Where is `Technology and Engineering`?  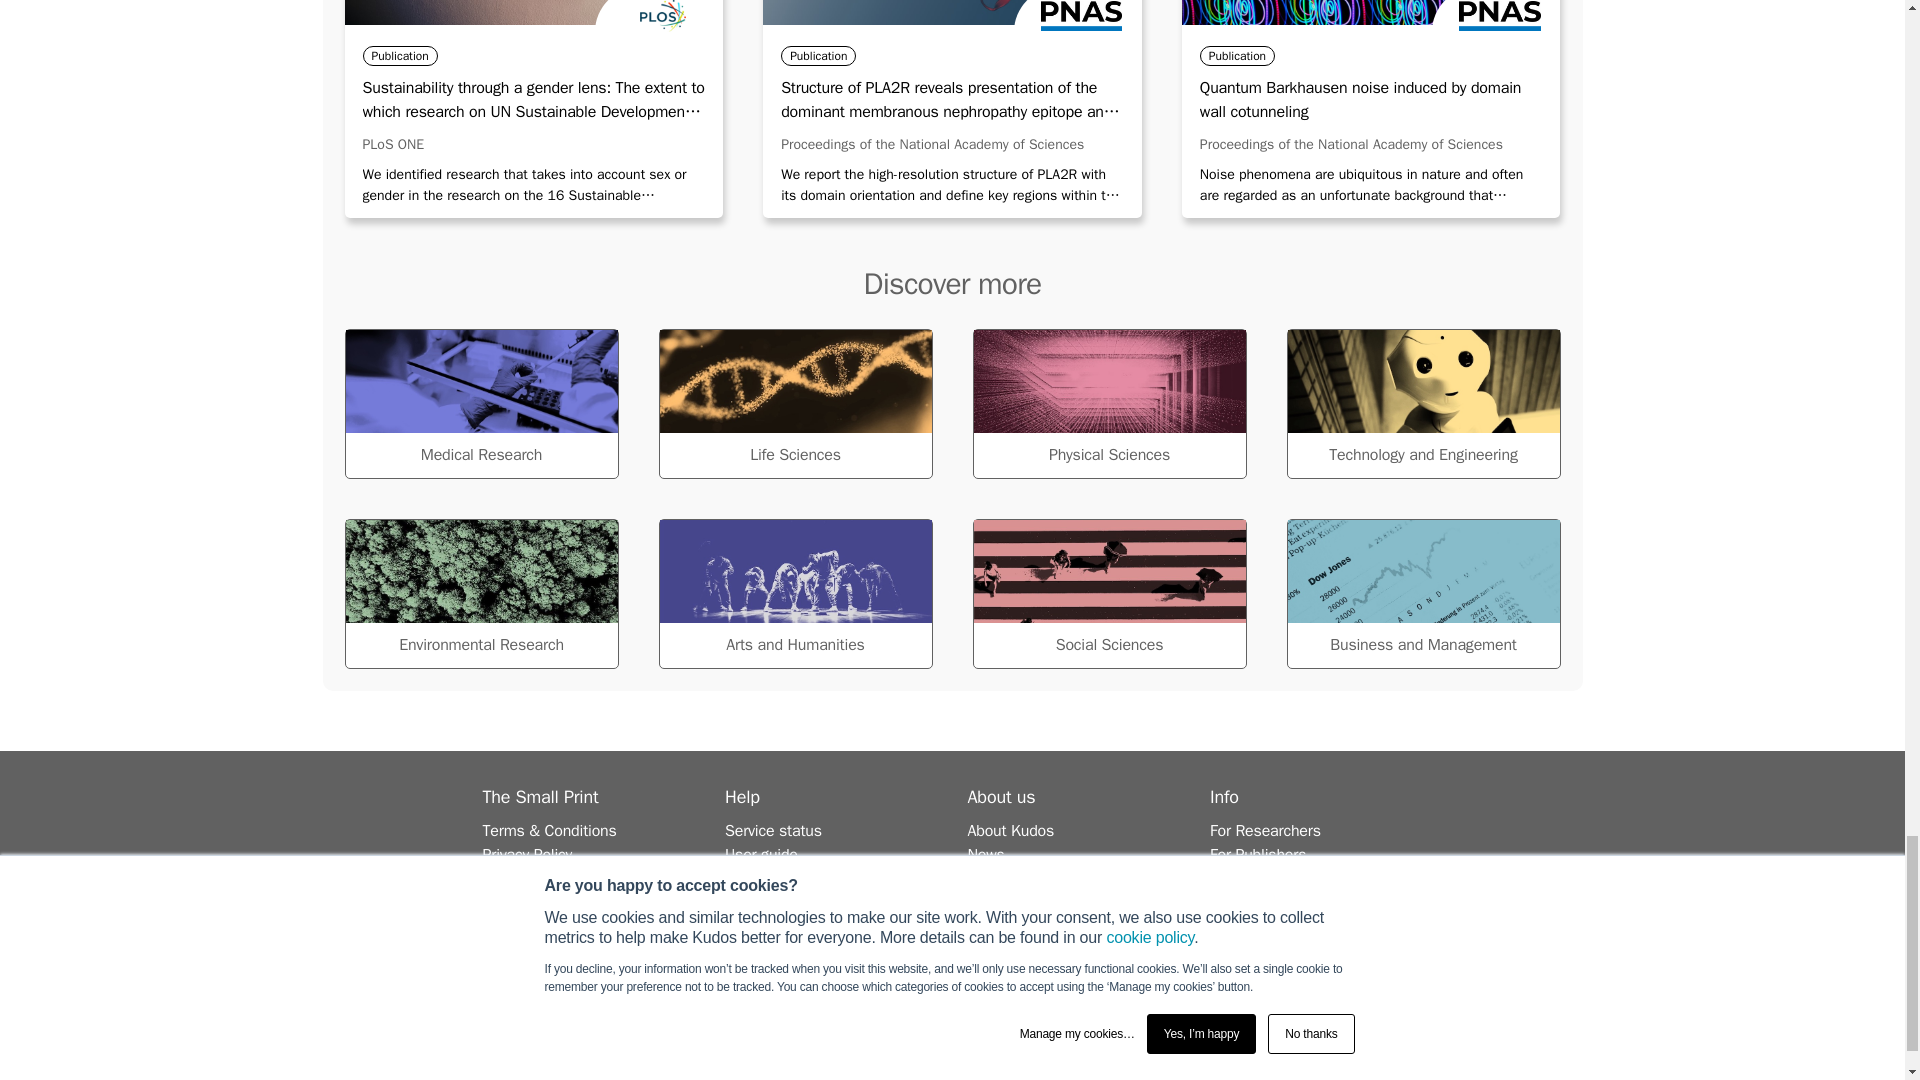 Technology and Engineering is located at coordinates (1422, 404).